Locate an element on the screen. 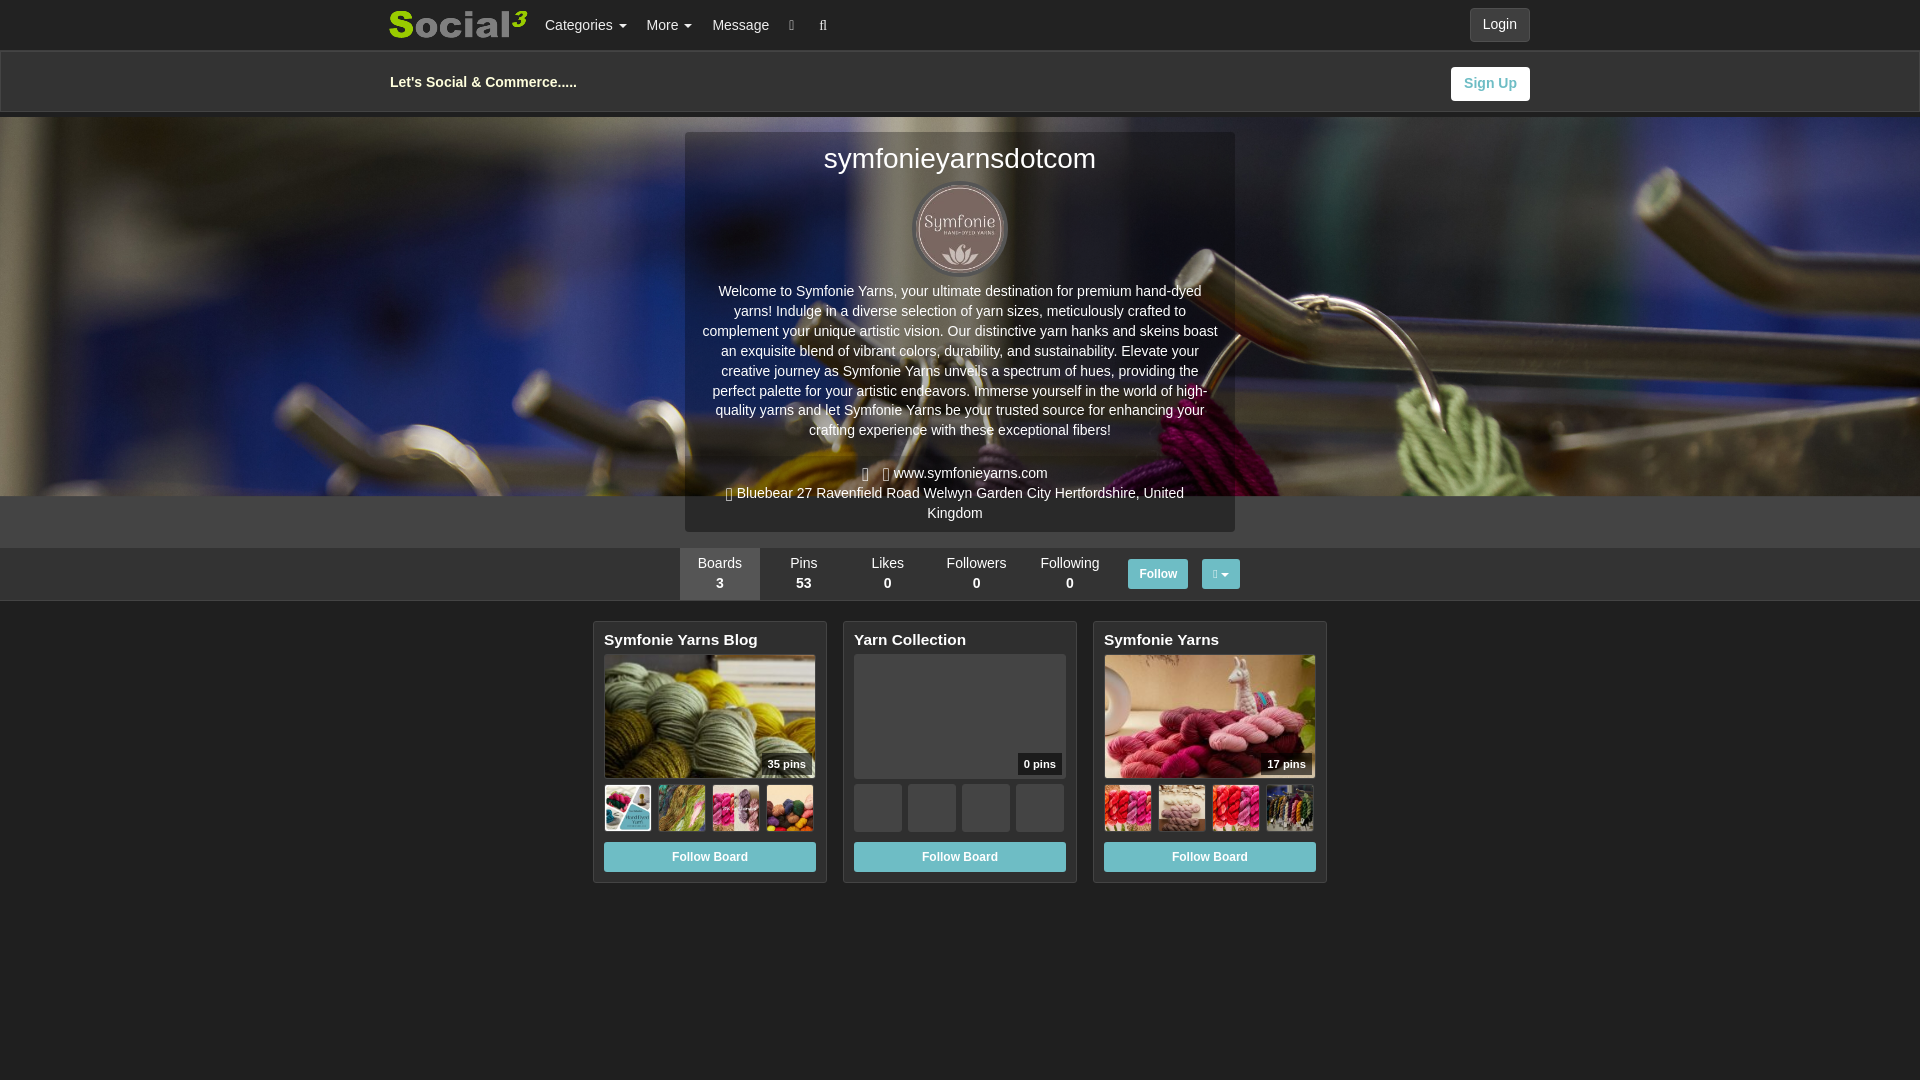  Yarn Collection is located at coordinates (960, 640).